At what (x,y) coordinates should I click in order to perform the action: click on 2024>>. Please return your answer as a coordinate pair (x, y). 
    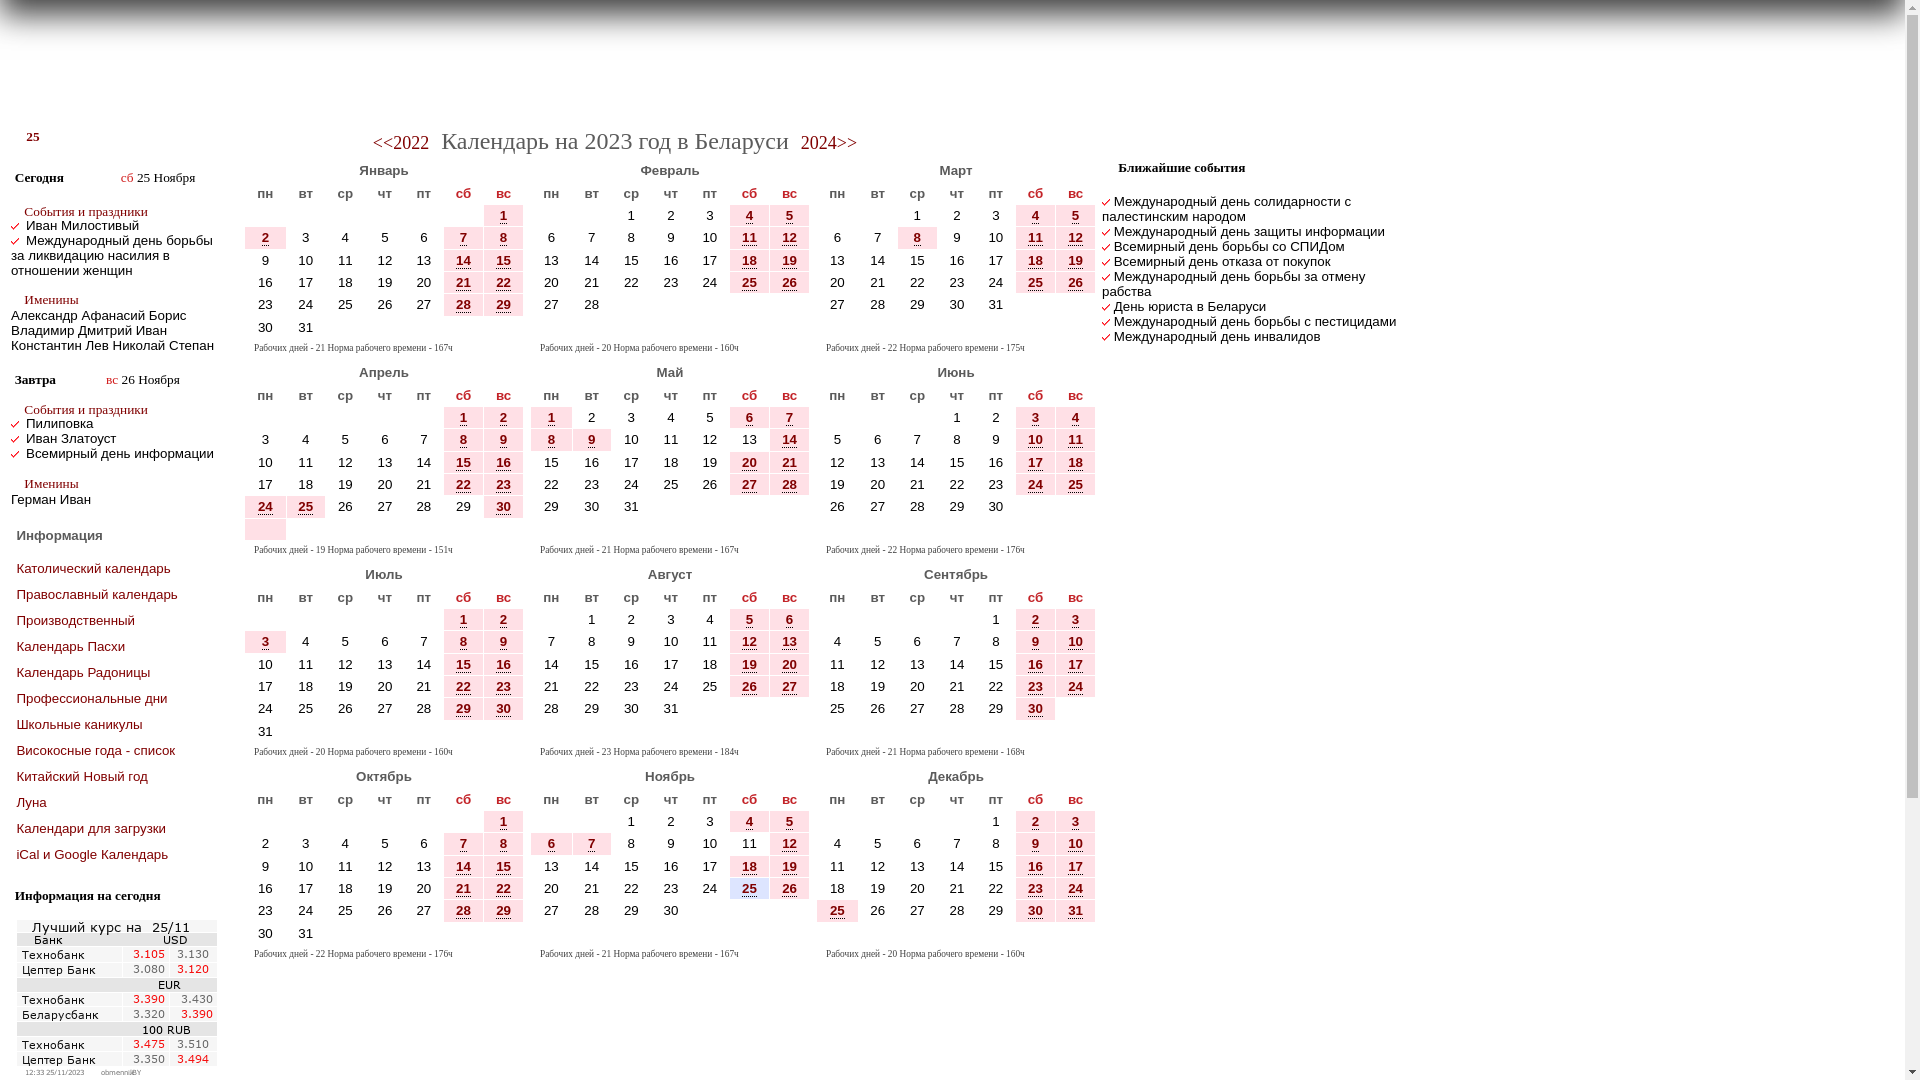
    Looking at the image, I should click on (829, 143).